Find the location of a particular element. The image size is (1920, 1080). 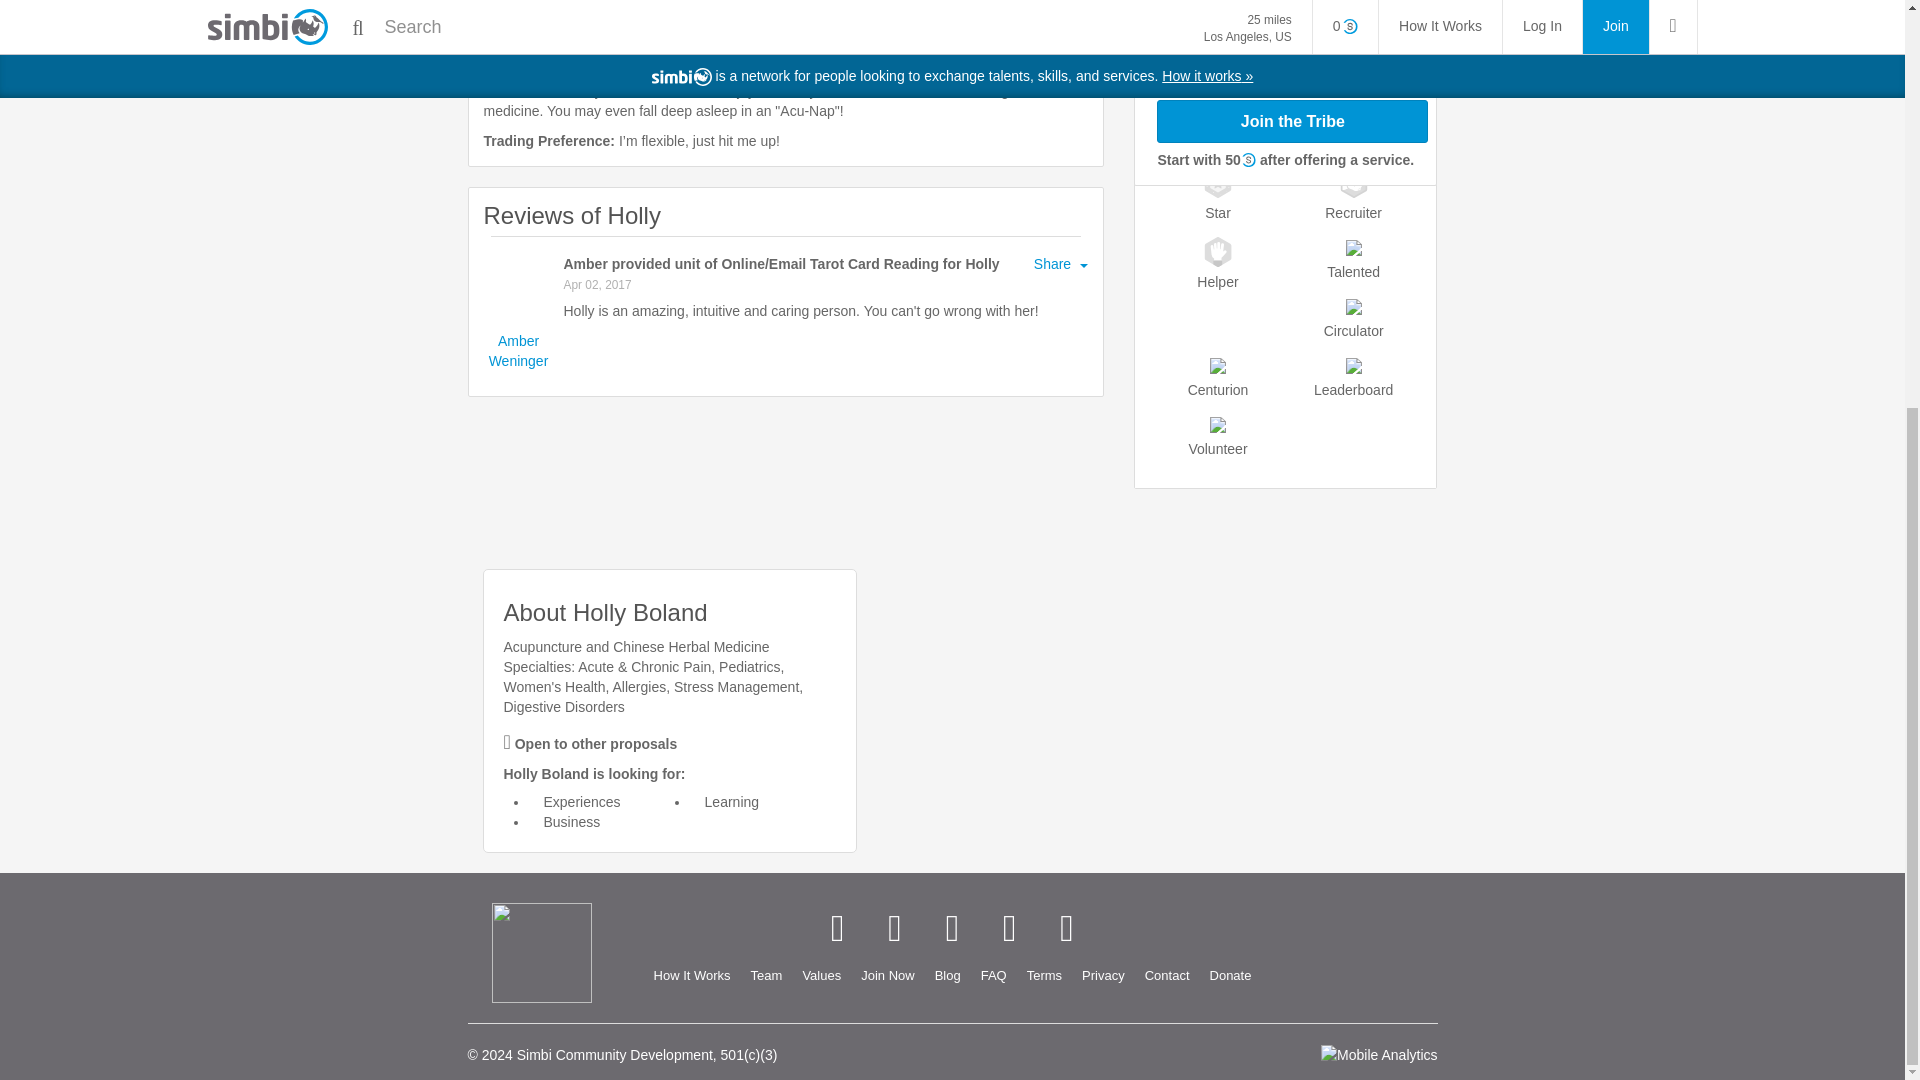

Blog is located at coordinates (948, 976).